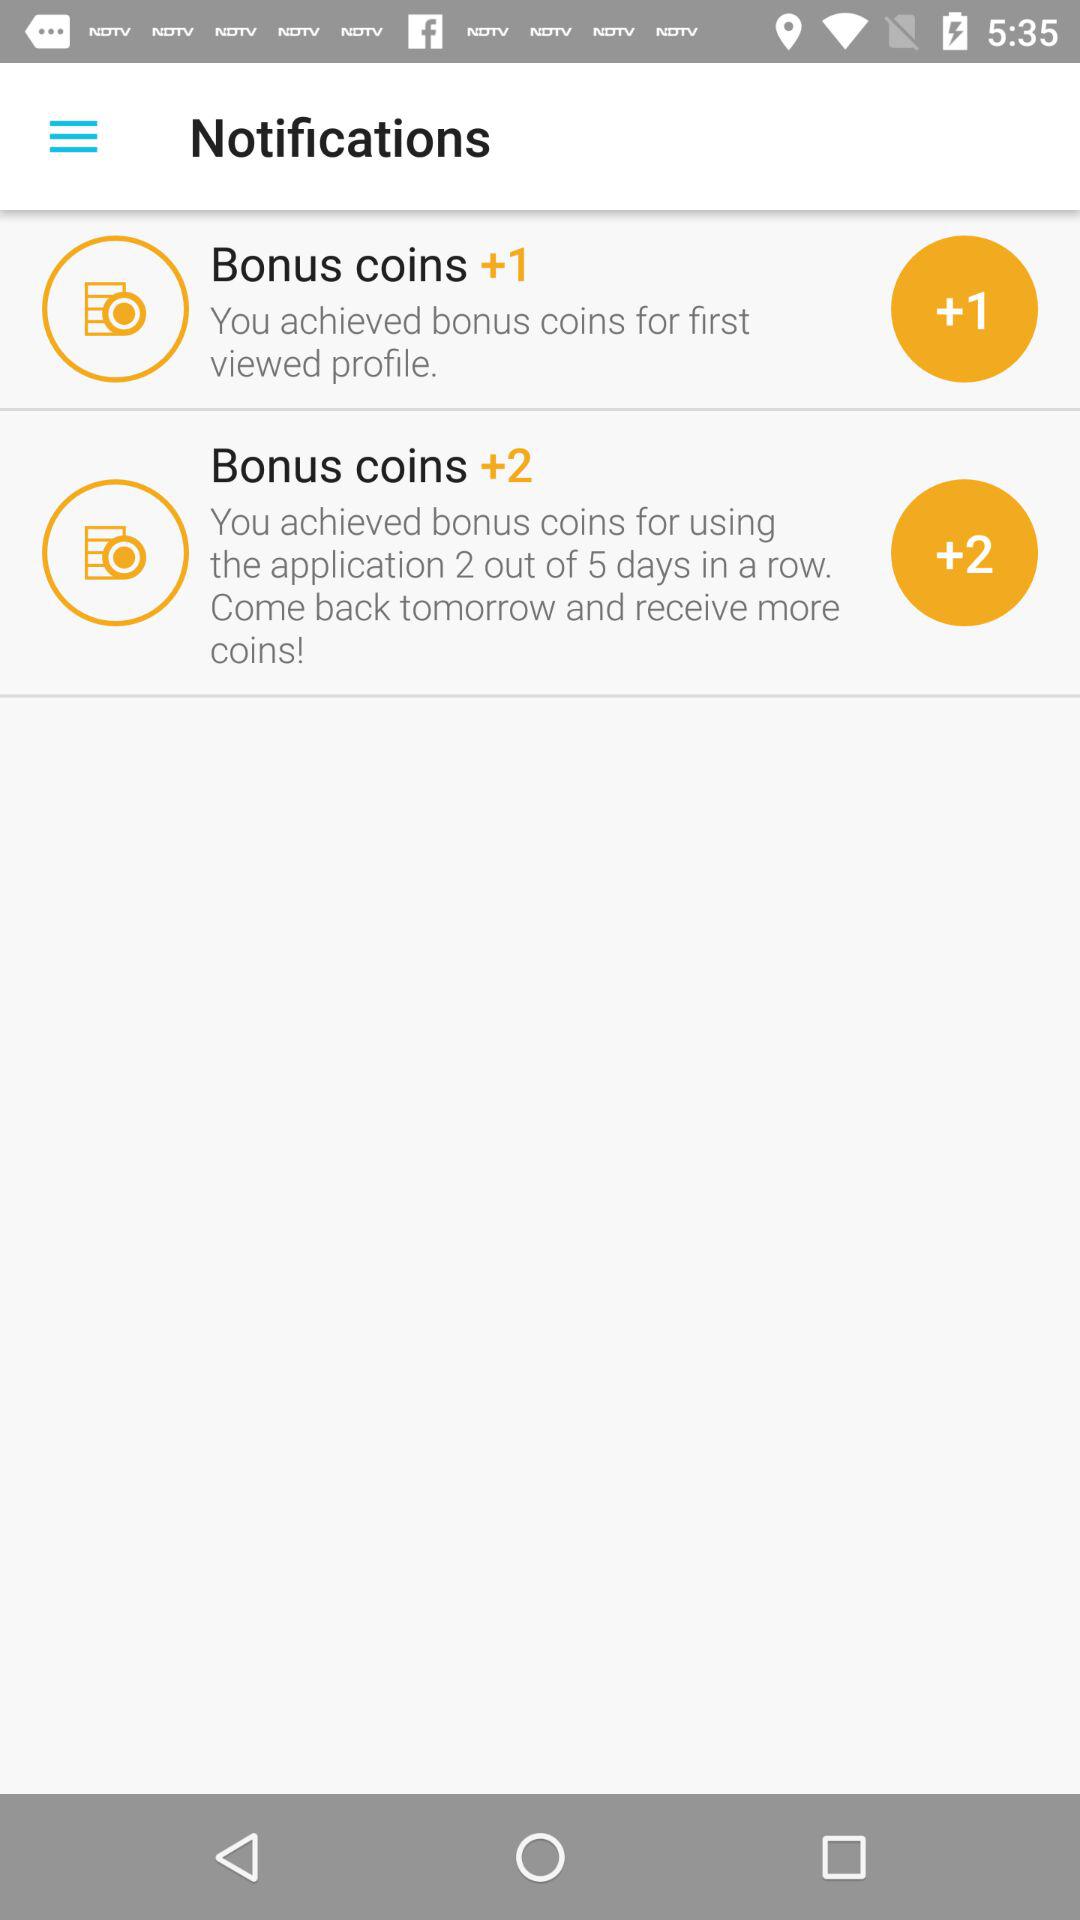 The image size is (1080, 1920). What do you see at coordinates (74, 136) in the screenshot?
I see `display menu` at bounding box center [74, 136].